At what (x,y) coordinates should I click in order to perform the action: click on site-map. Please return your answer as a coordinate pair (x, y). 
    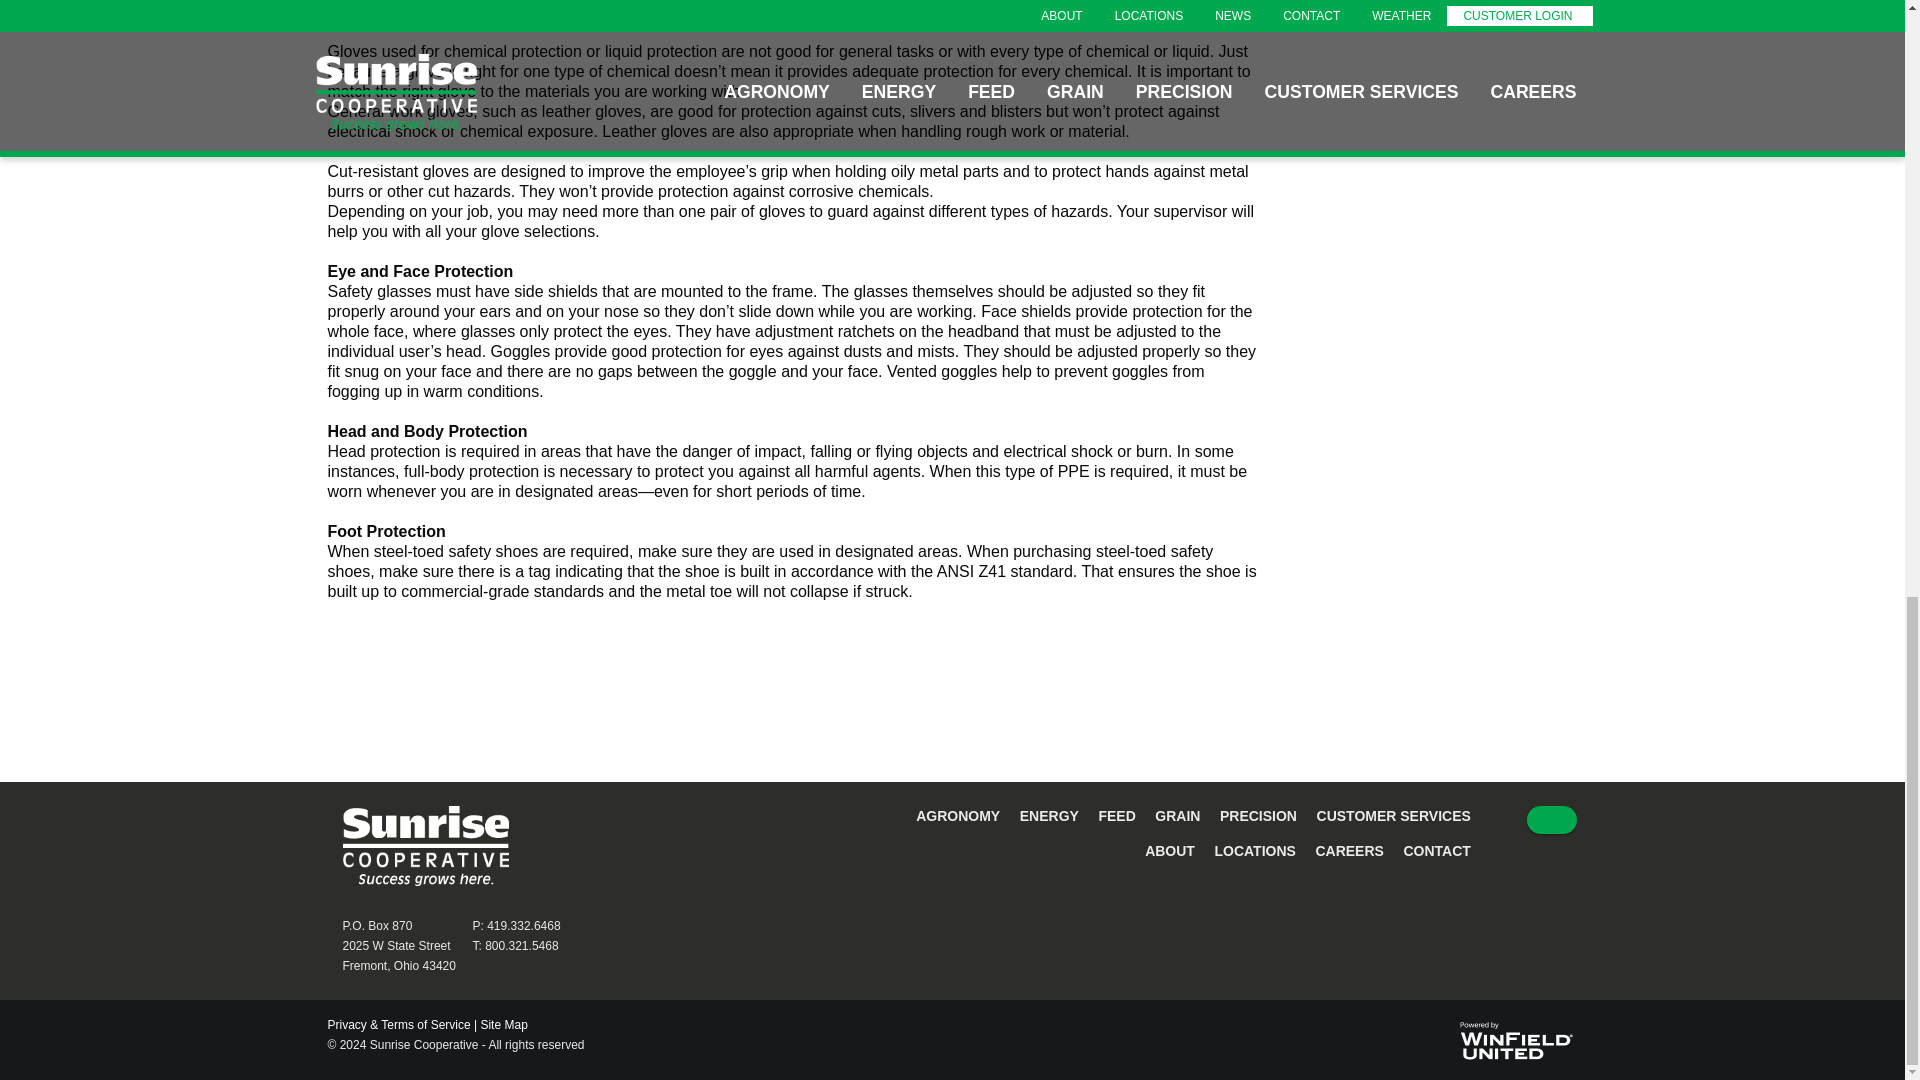
    Looking at the image, I should click on (503, 1025).